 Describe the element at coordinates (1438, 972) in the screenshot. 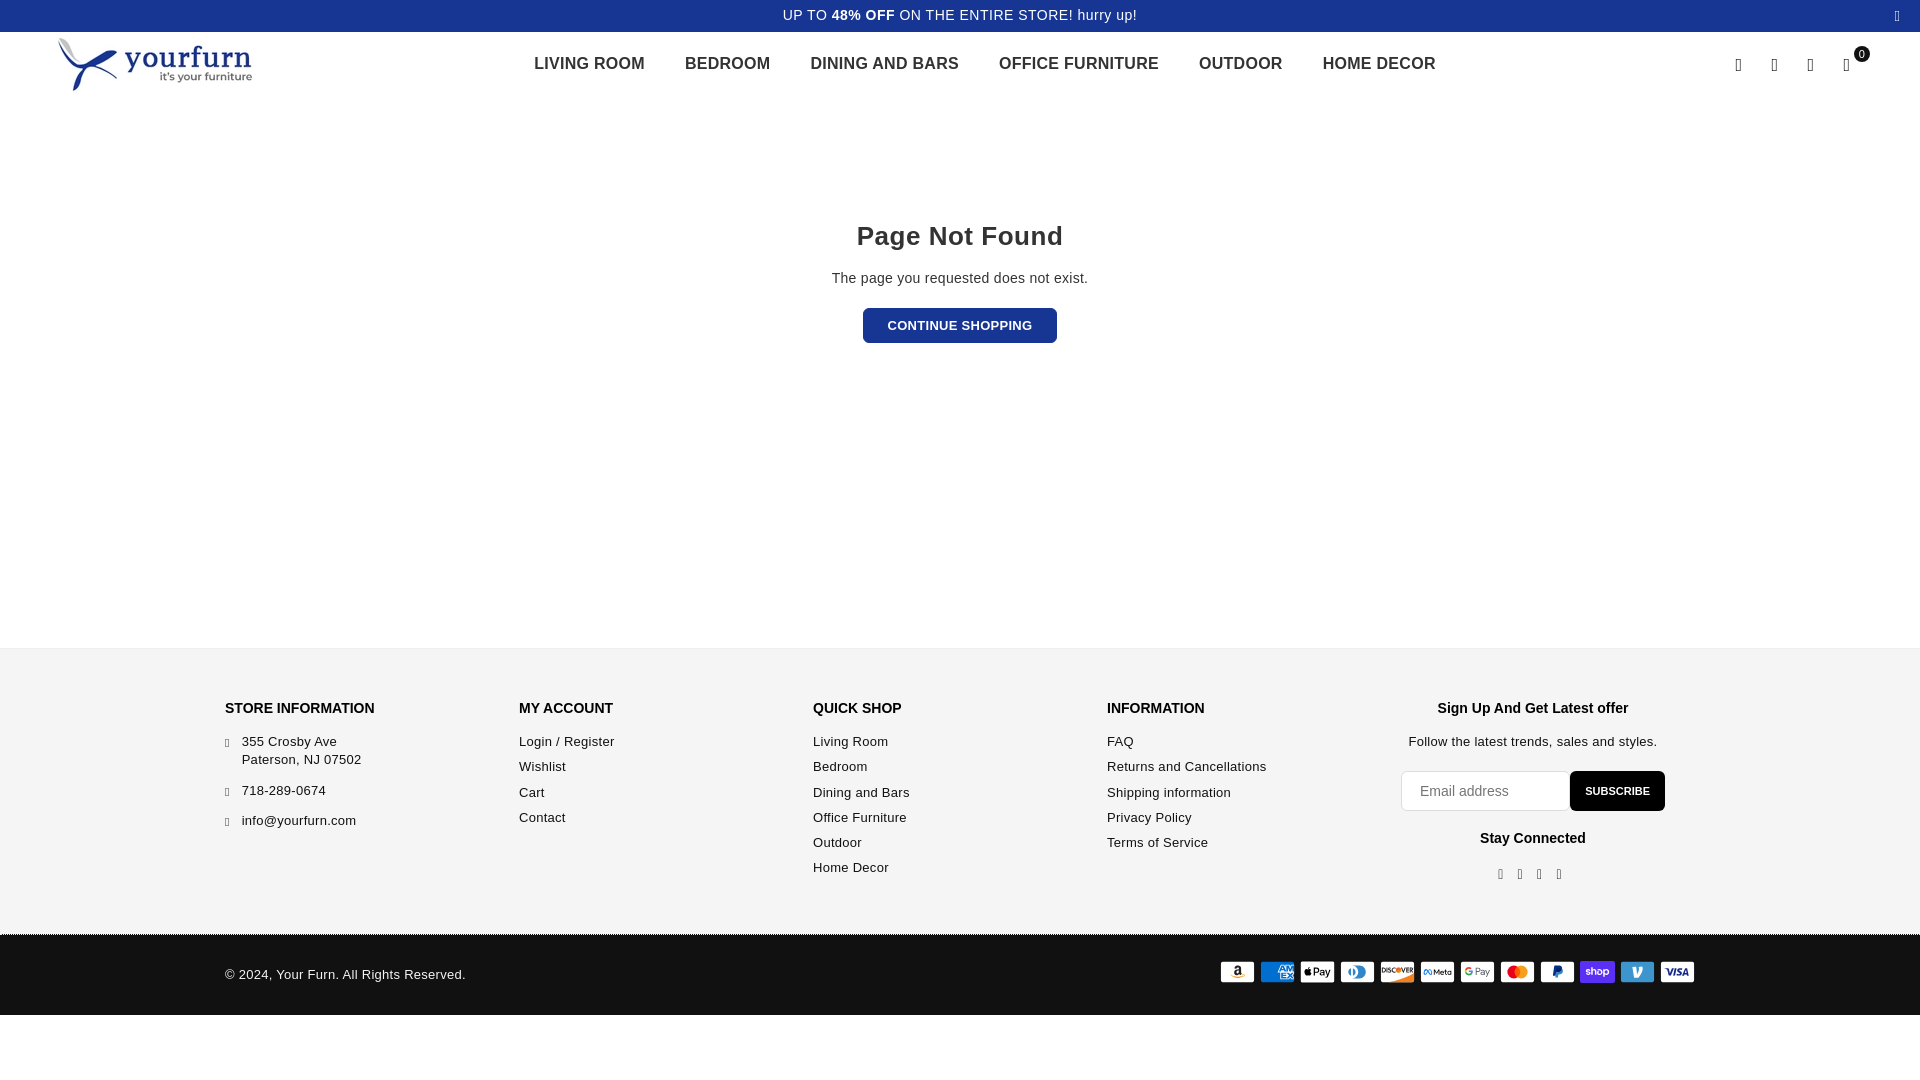

I see `Meta Pay` at that location.